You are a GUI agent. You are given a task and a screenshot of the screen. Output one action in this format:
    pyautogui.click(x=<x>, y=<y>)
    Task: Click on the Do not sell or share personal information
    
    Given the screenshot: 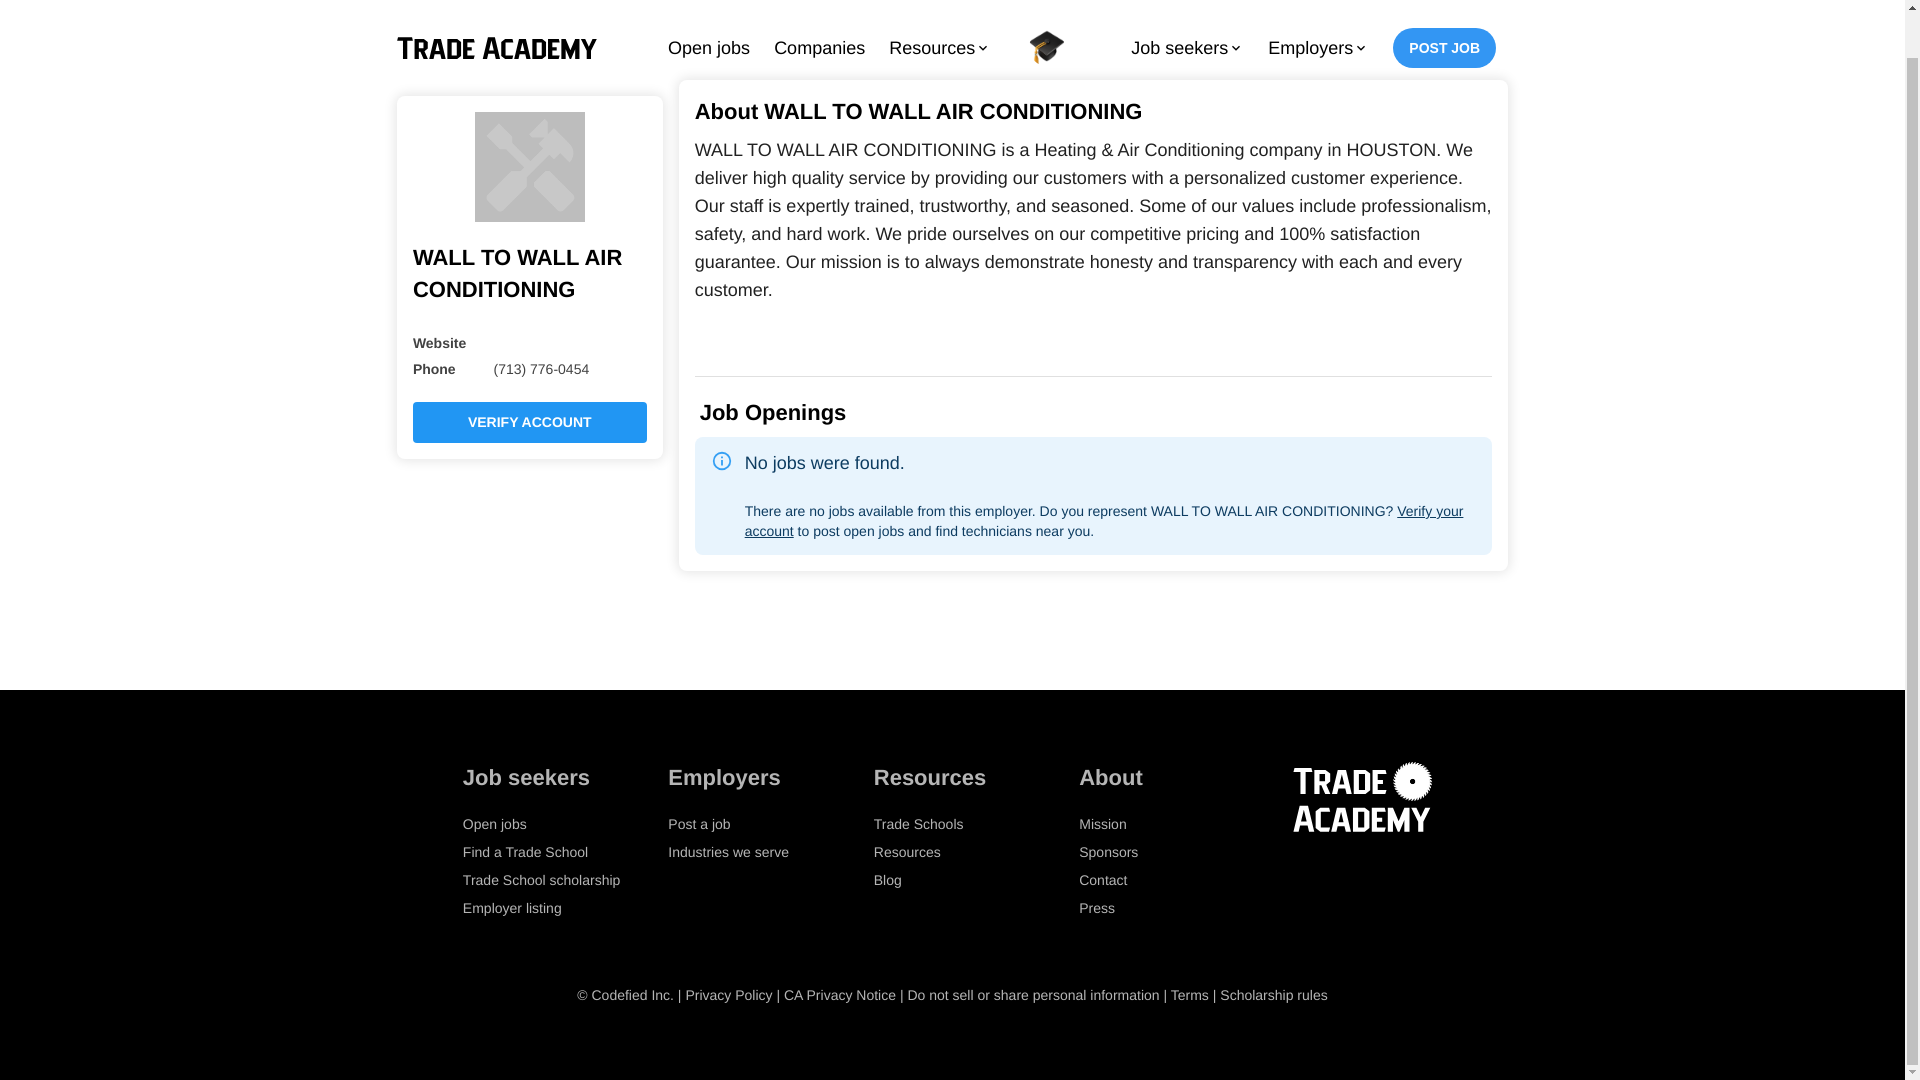 What is the action you would take?
    pyautogui.click(x=1032, y=995)
    